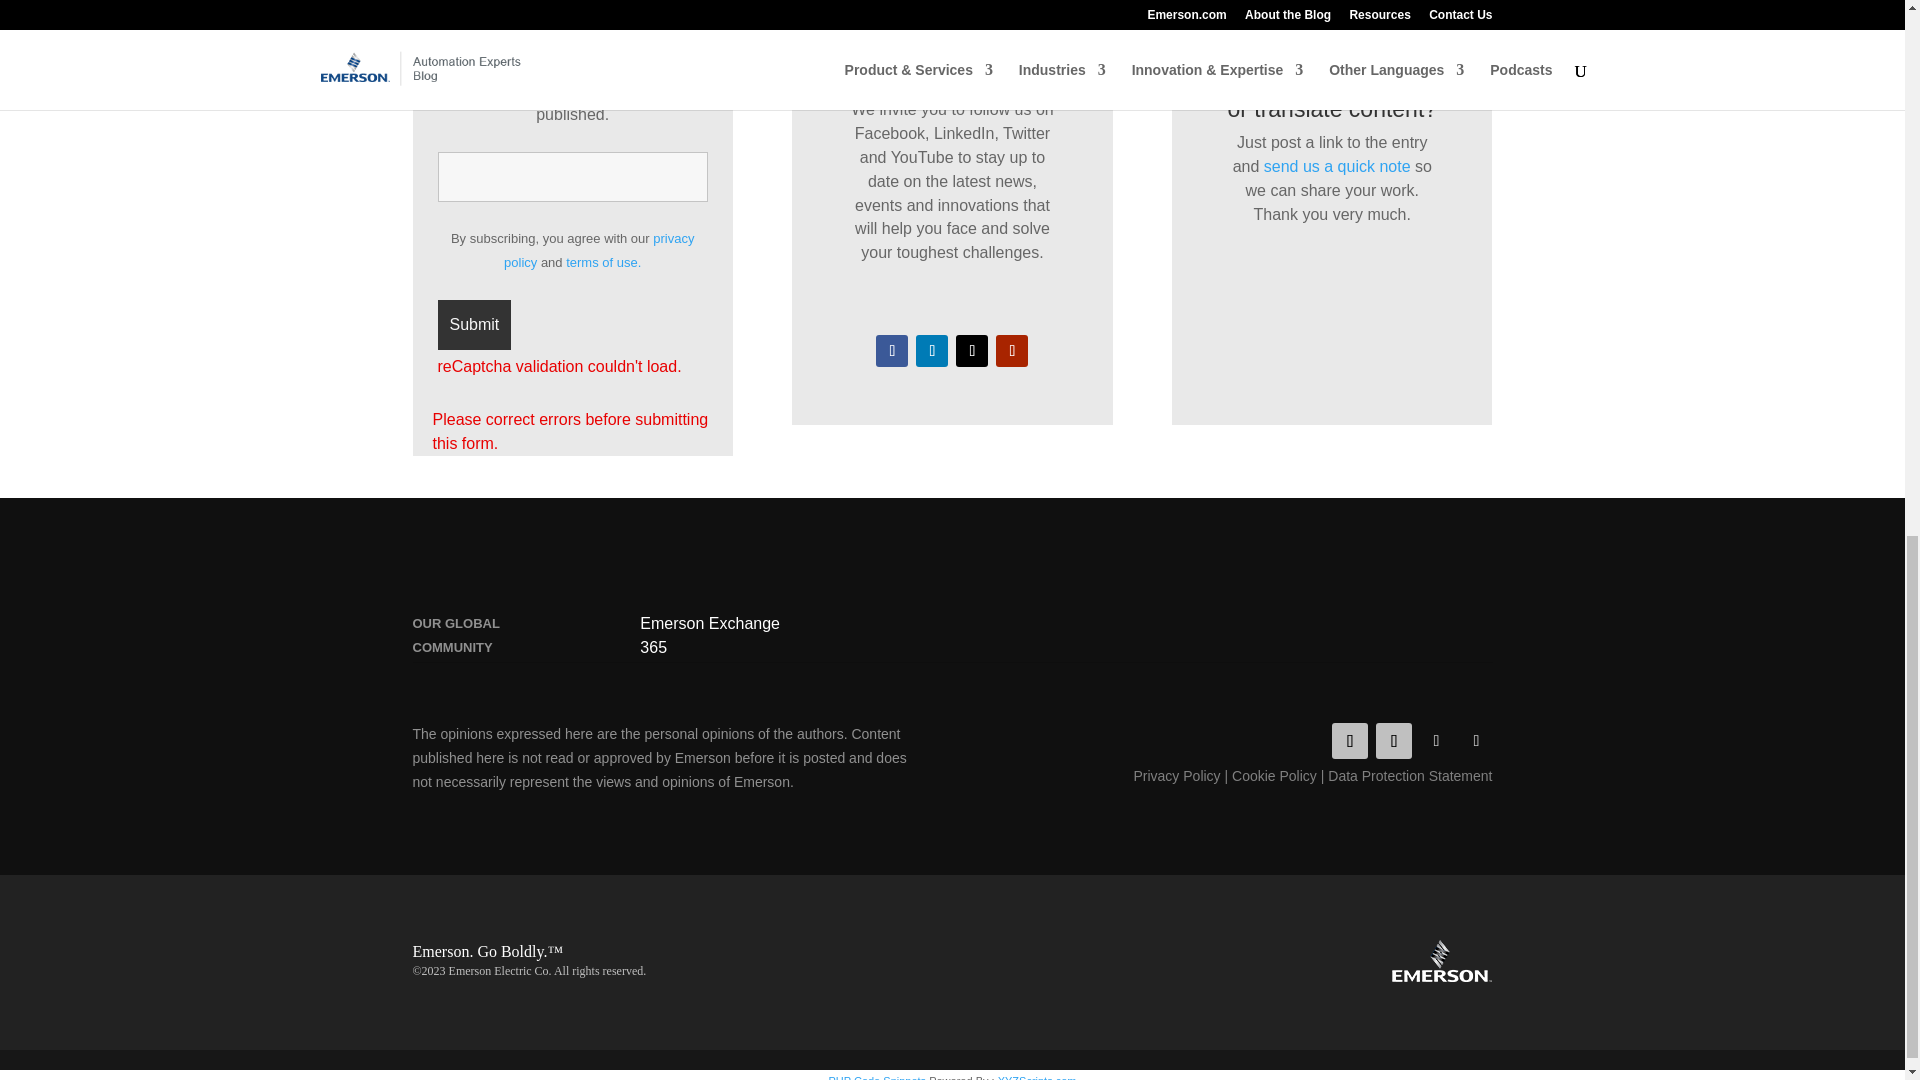  I want to click on Follow on LinkedIn, so click(1394, 740).